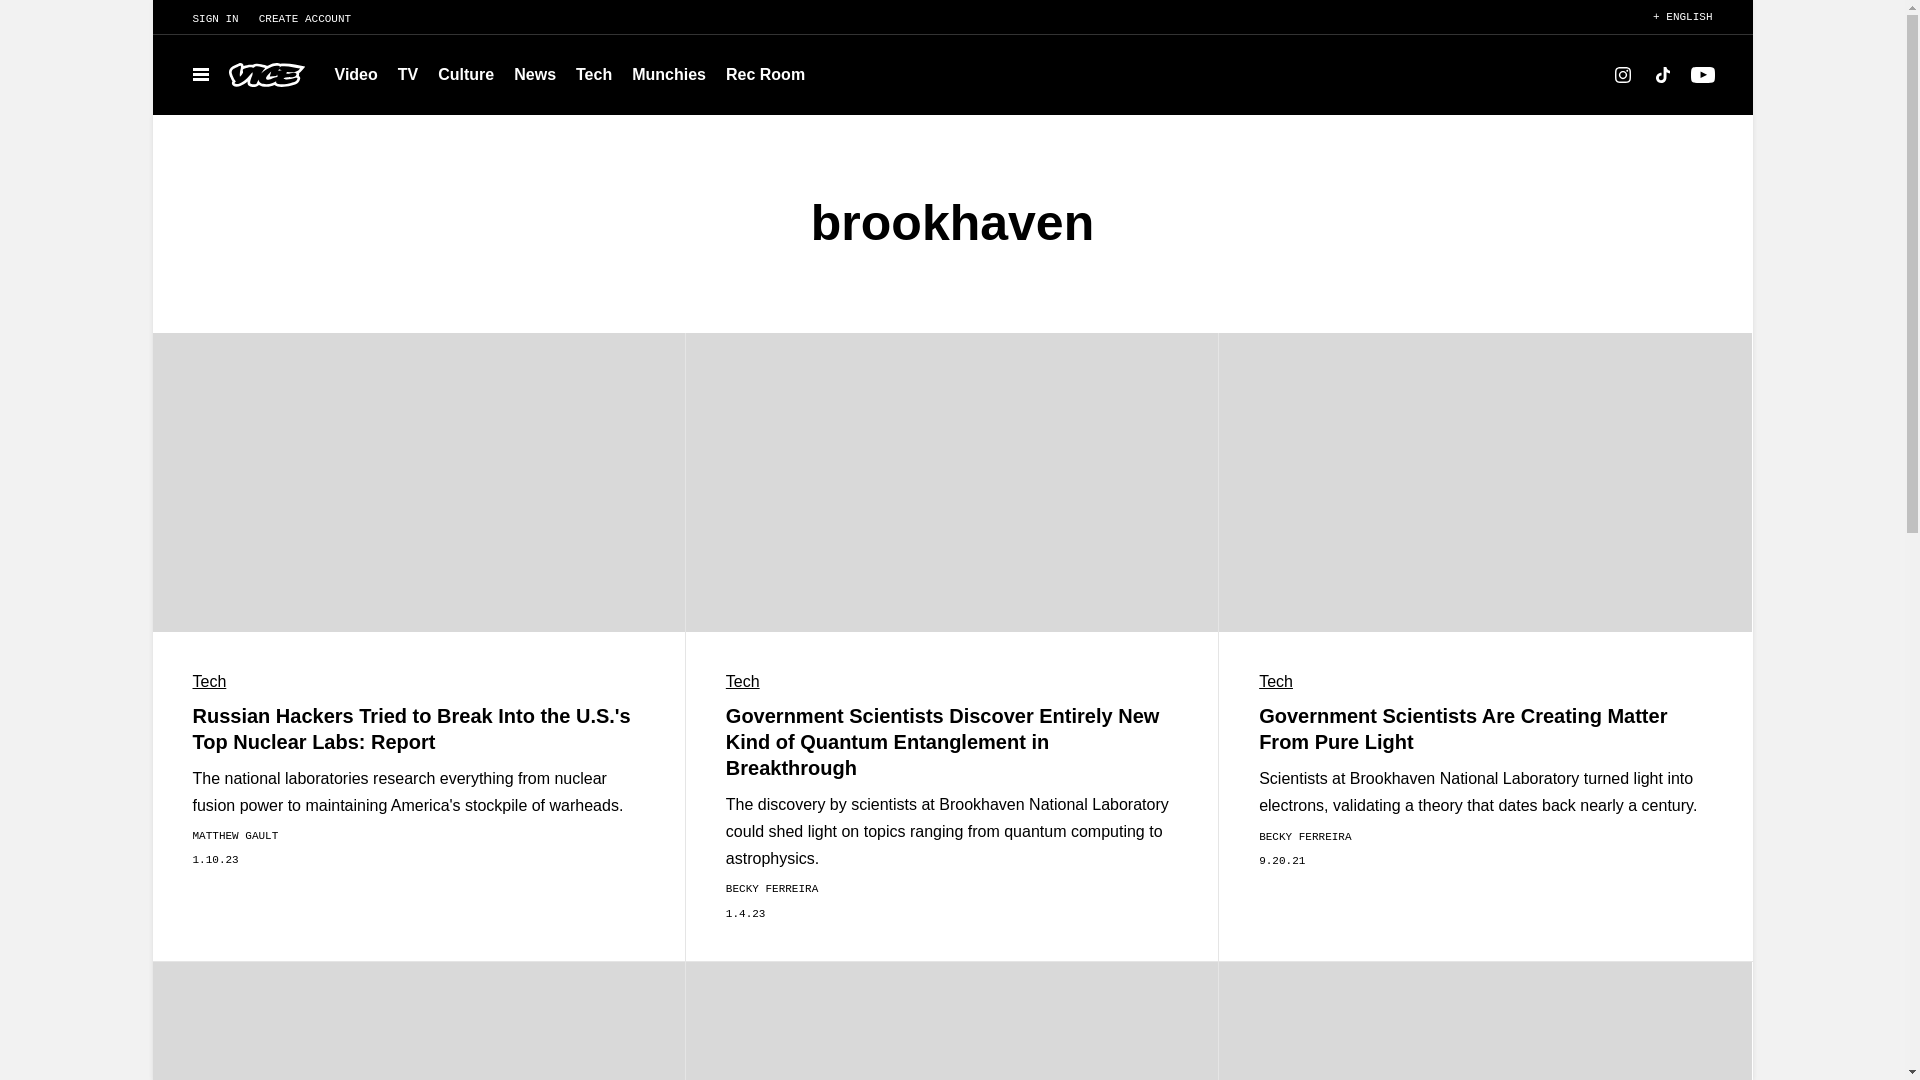  I want to click on Culture, so click(466, 74).